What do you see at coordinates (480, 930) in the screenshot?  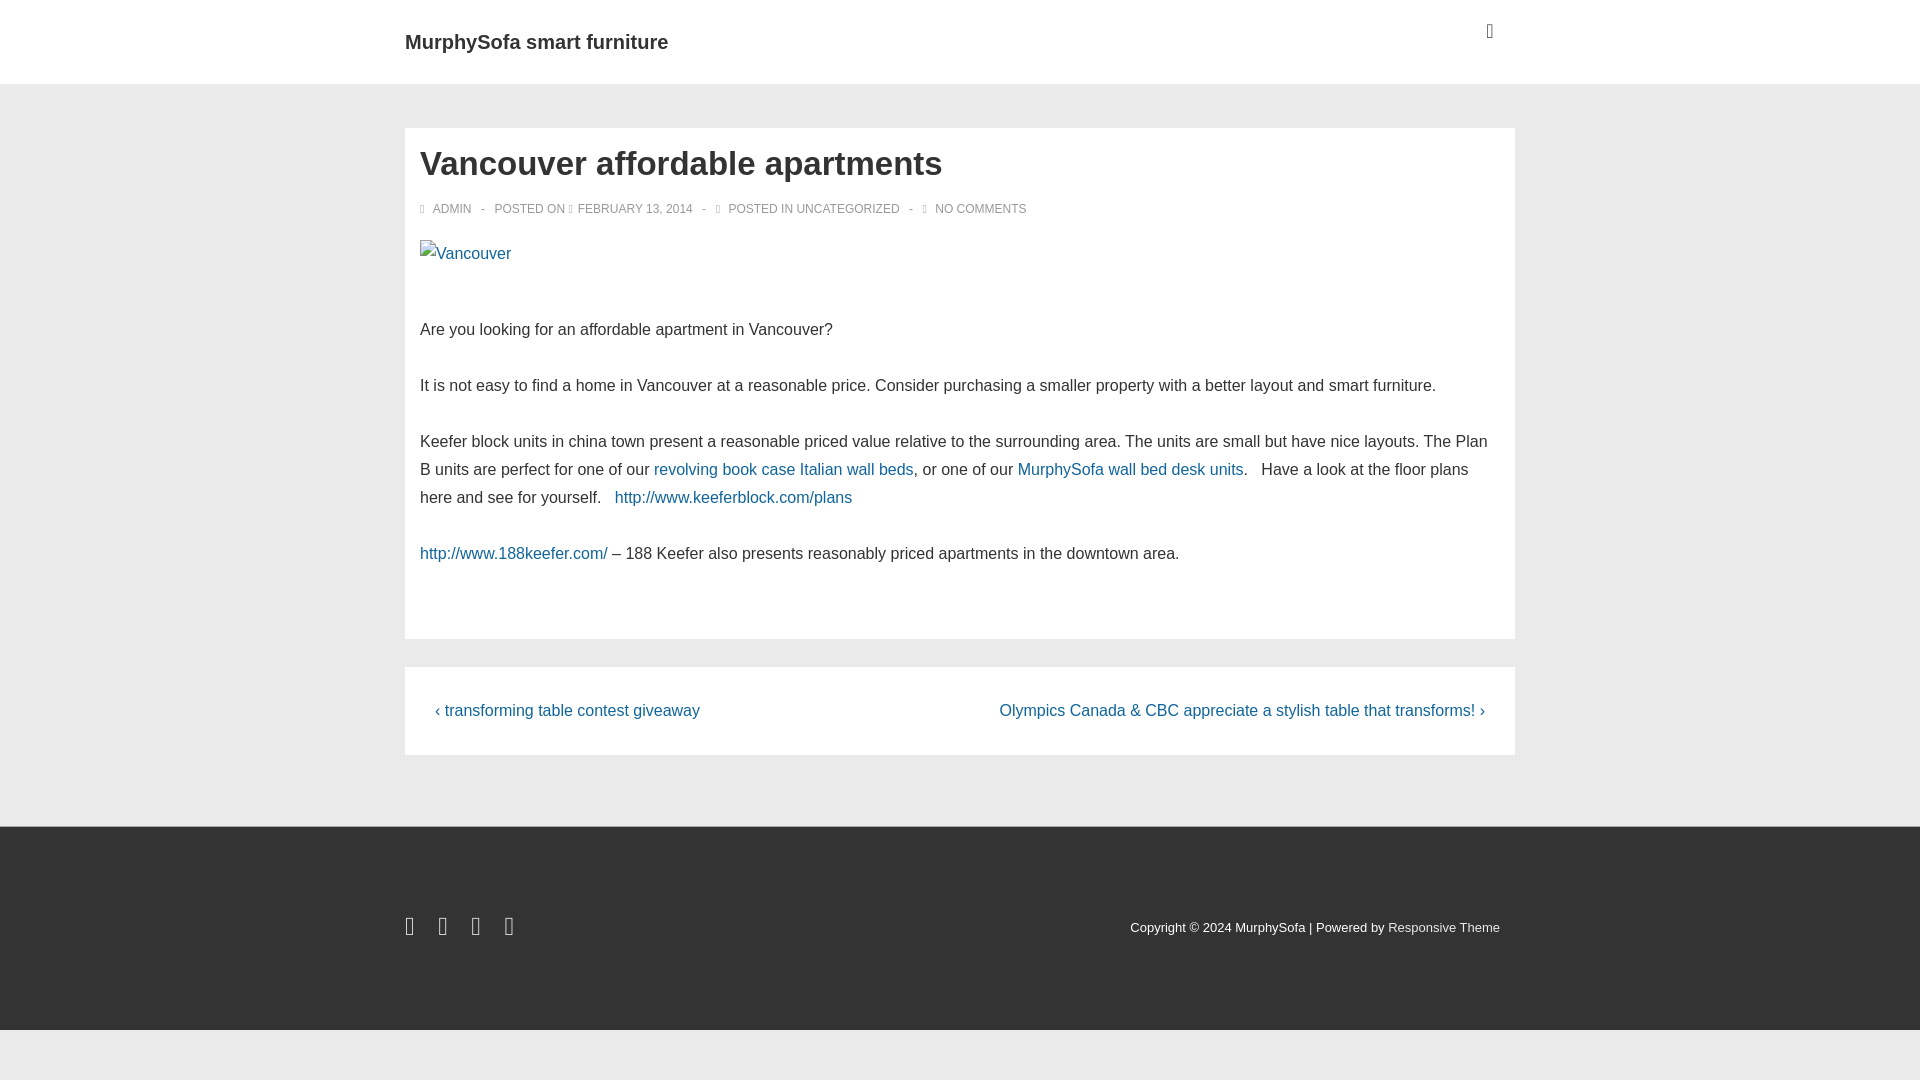 I see `youtube` at bounding box center [480, 930].